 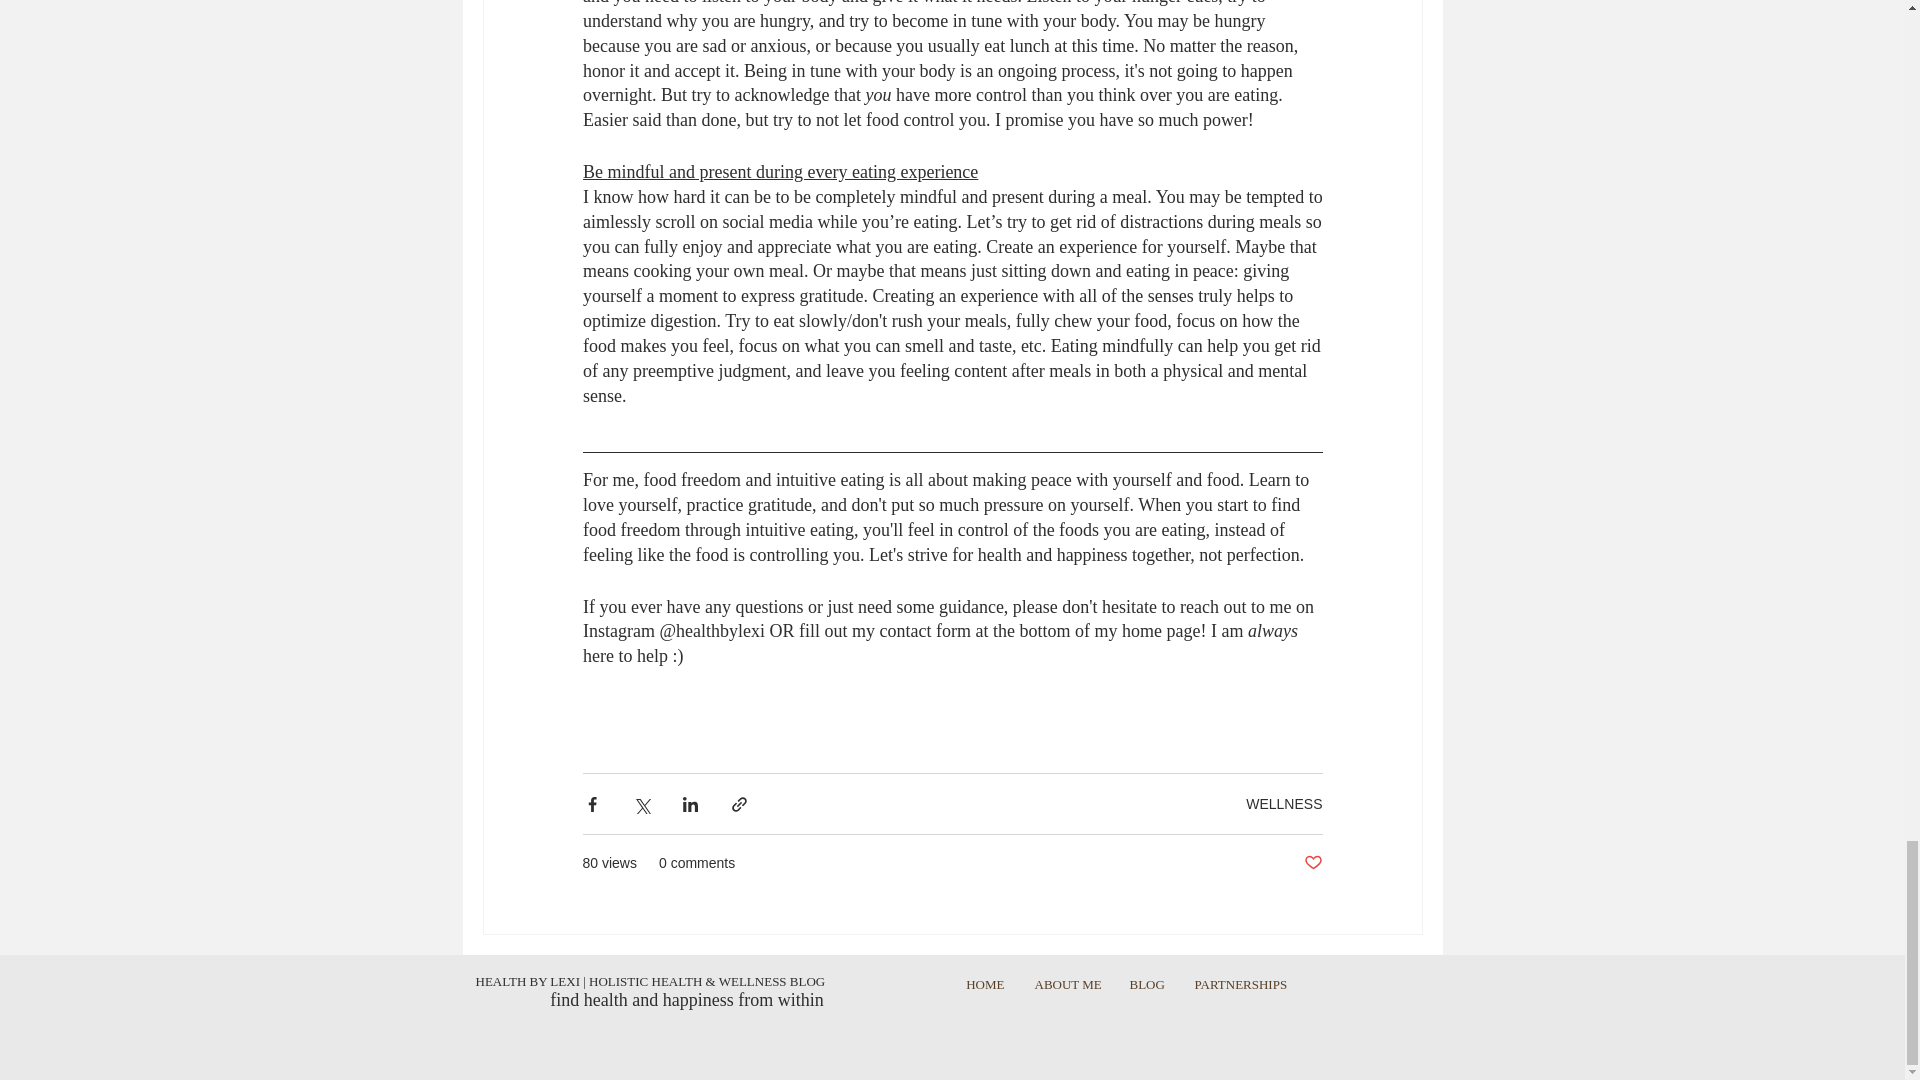 I want to click on PARTNERSHIPS, so click(x=1240, y=984).